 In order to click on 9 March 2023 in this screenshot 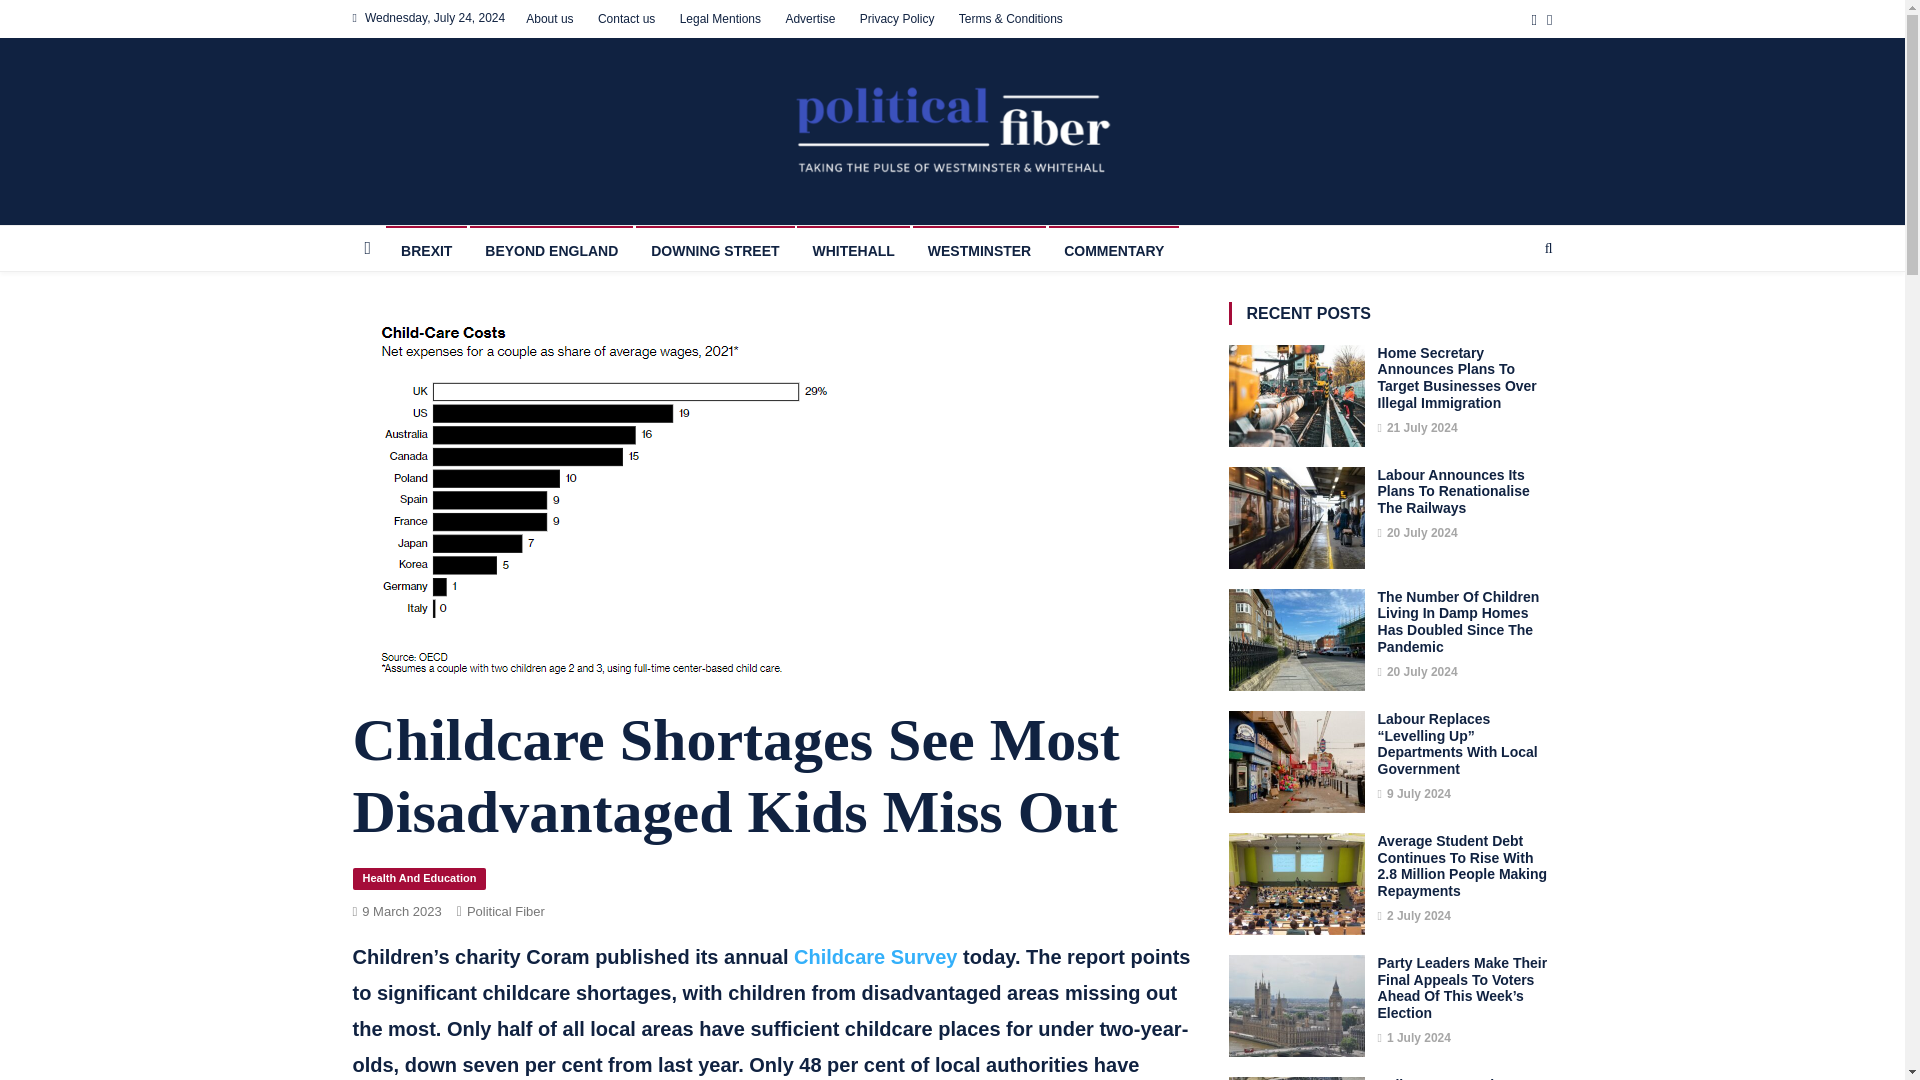, I will do `click(402, 911)`.